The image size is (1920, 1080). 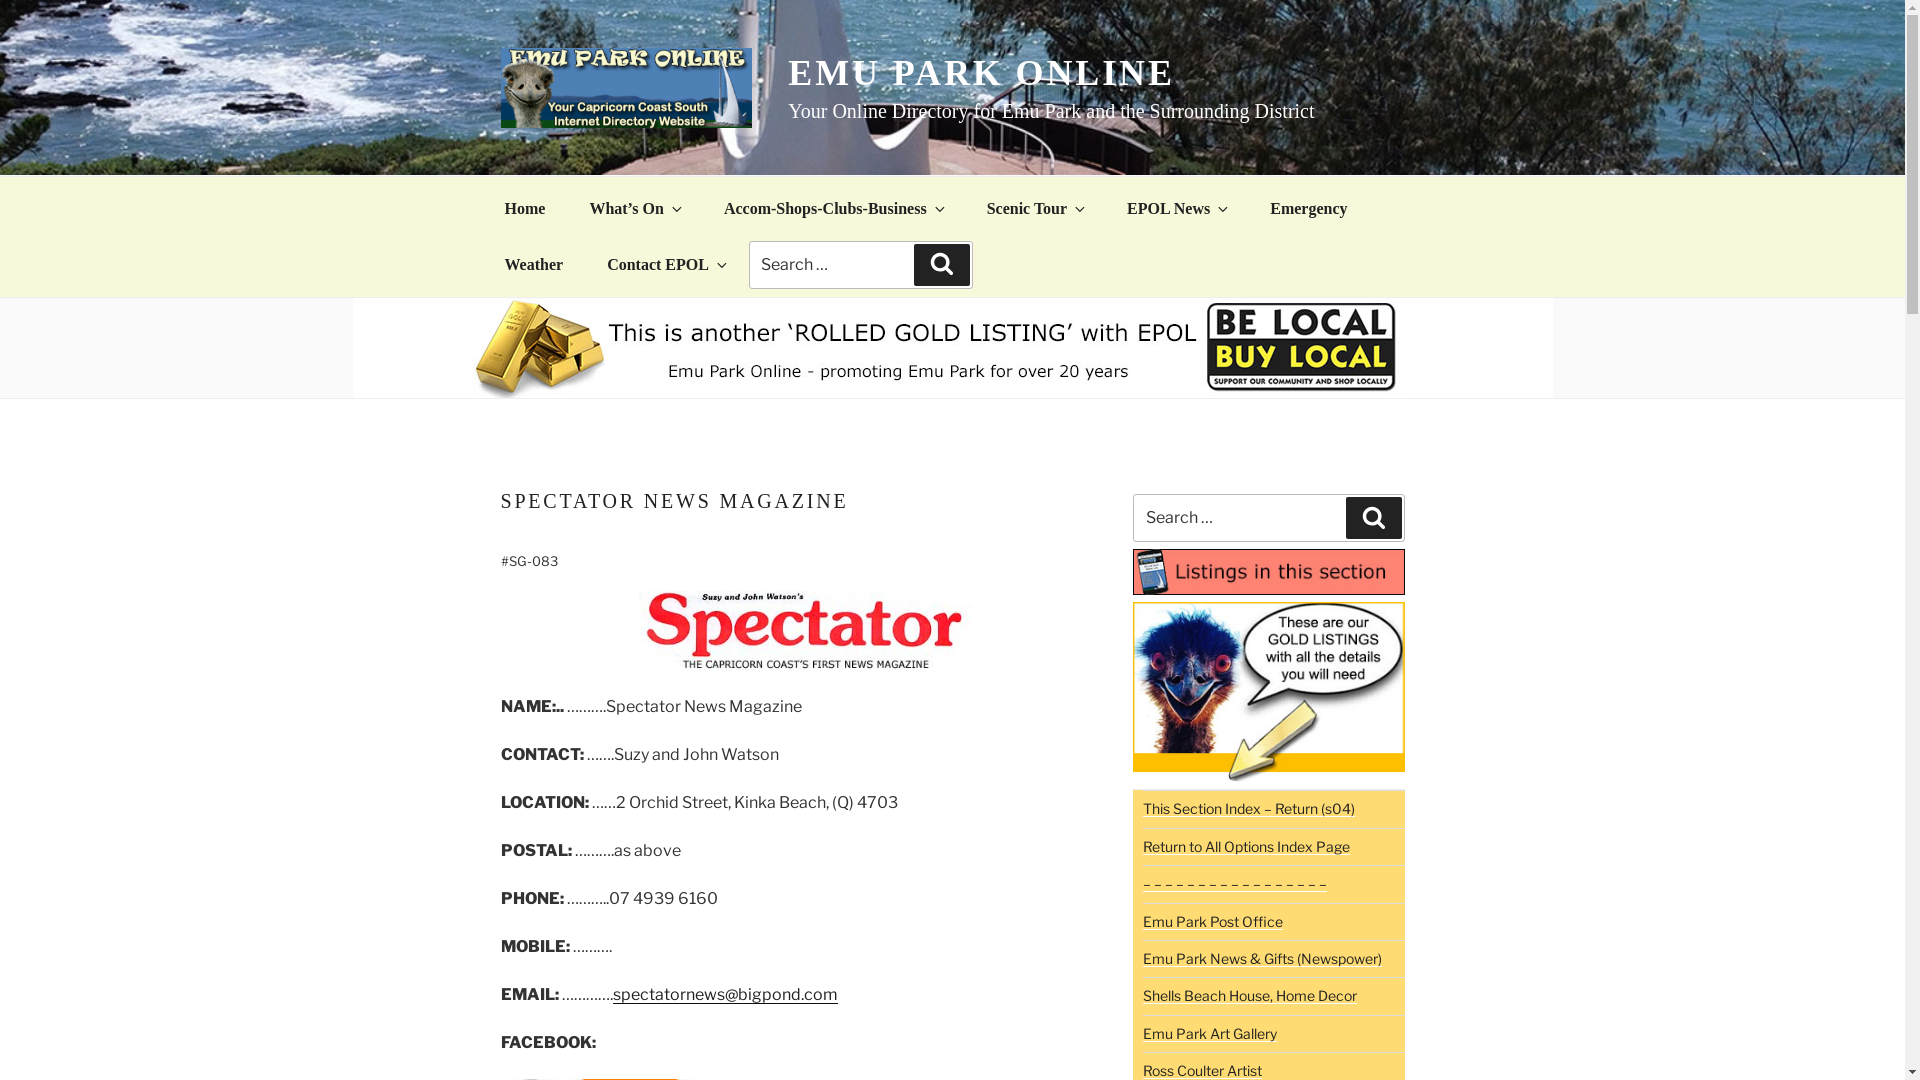 I want to click on Return to All Options Index Page, so click(x=1246, y=846).